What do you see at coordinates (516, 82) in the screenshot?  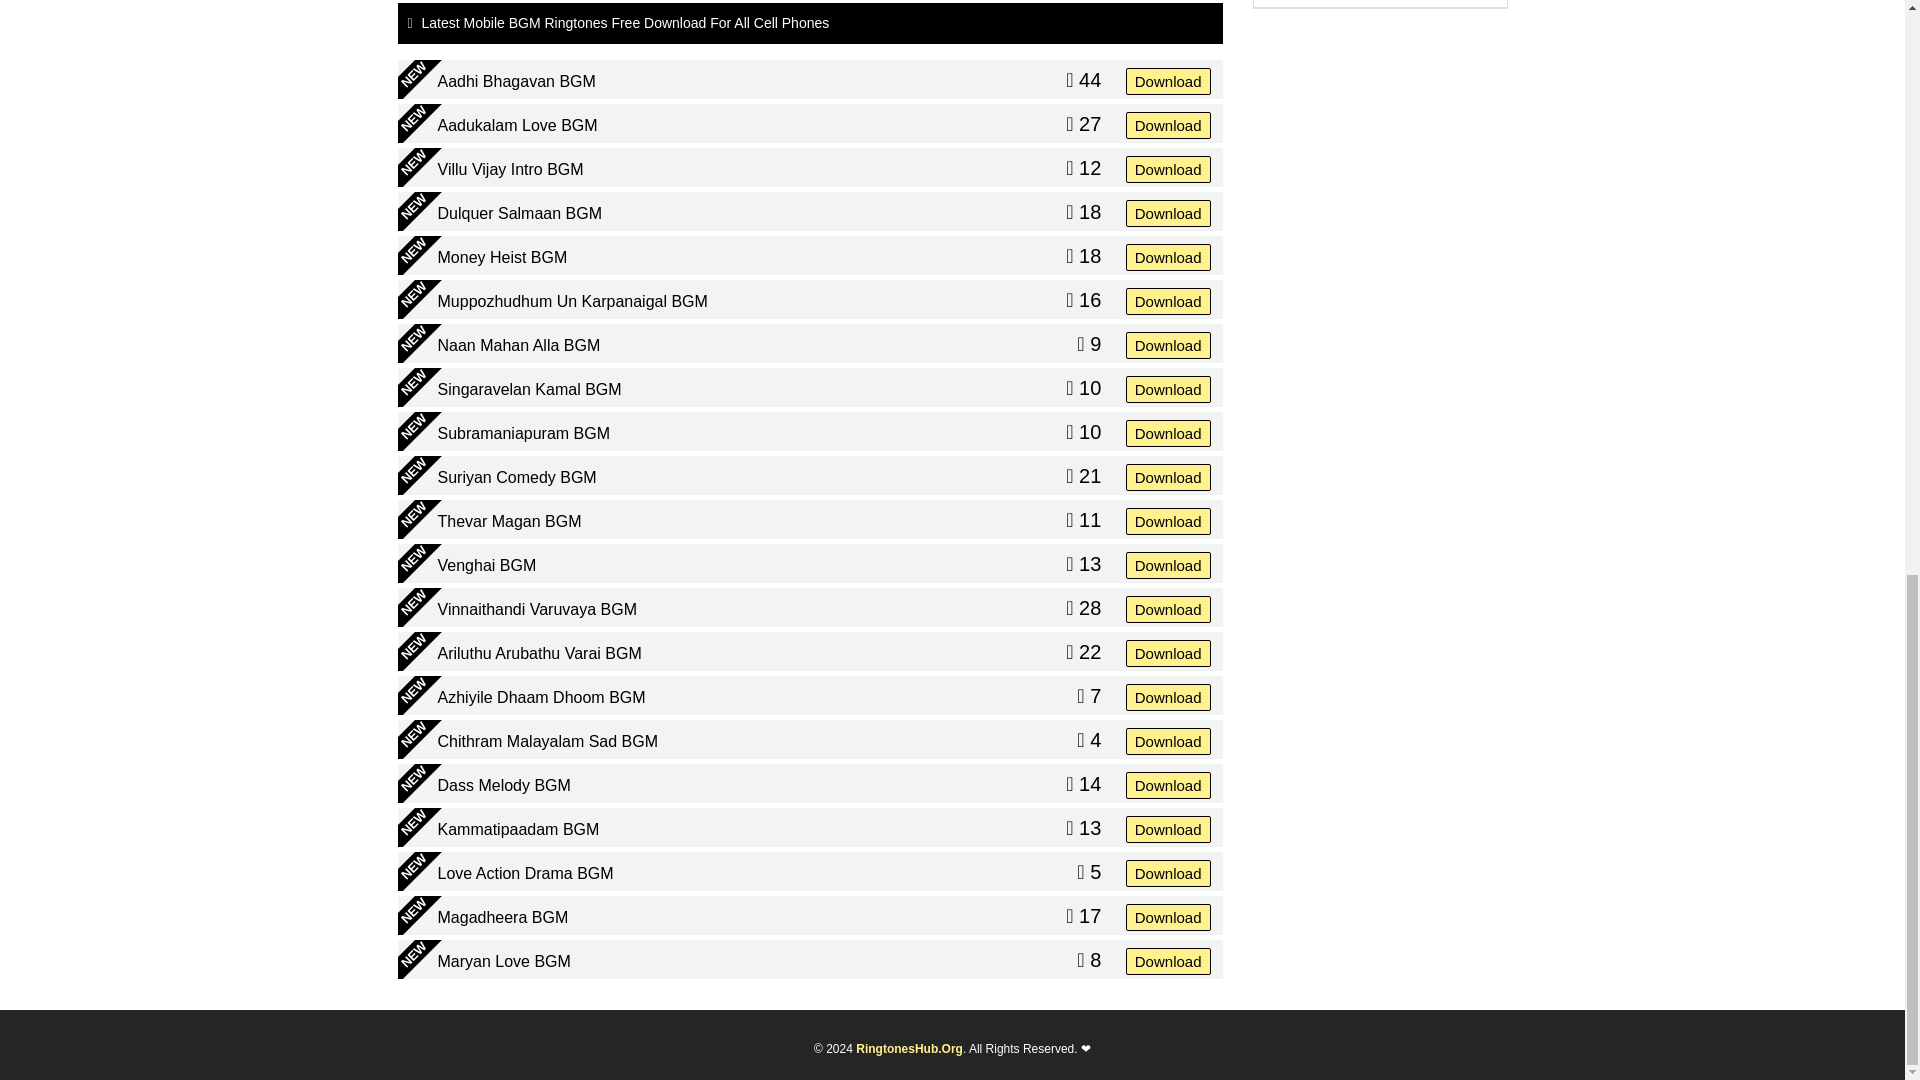 I see `Aadhi Bhagavan BGM` at bounding box center [516, 82].